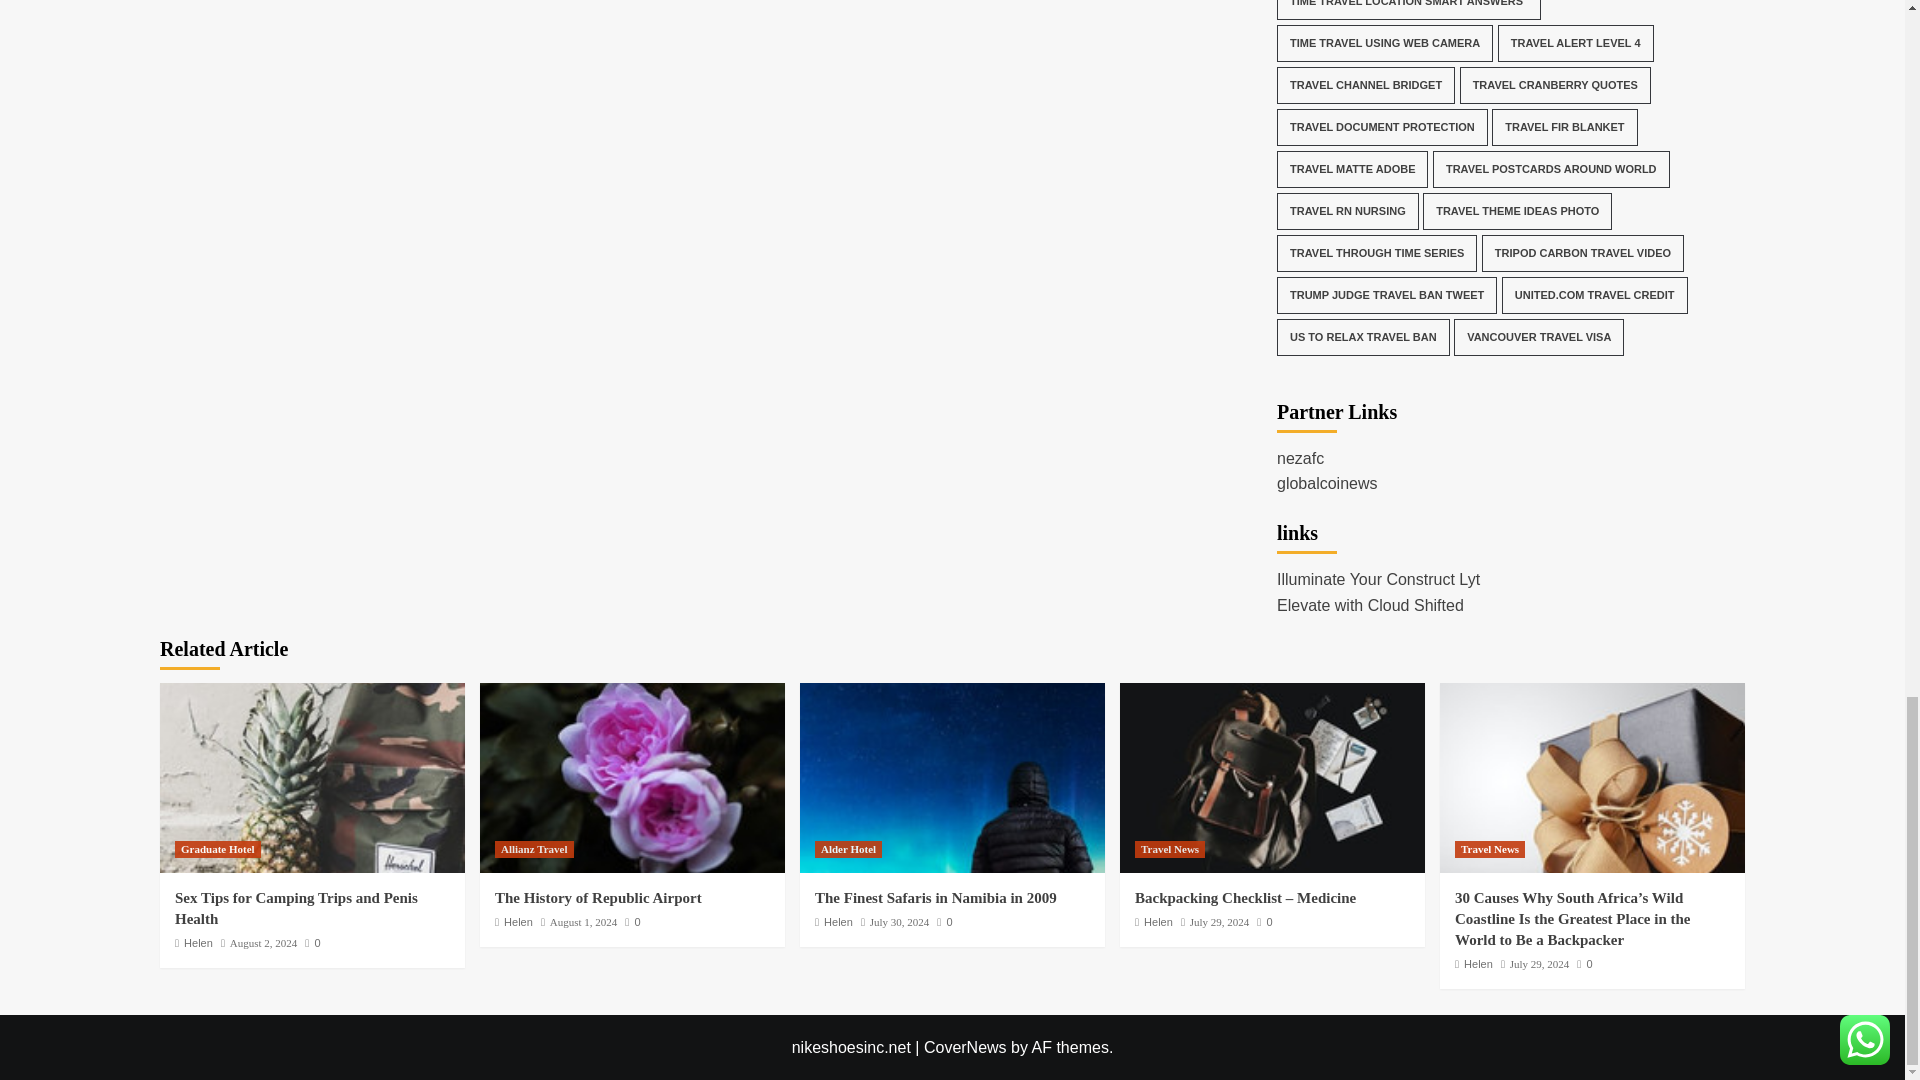 Image resolution: width=1920 pixels, height=1080 pixels. Describe the element at coordinates (312, 777) in the screenshot. I see `Sex Tips for Camping Trips and Penis Health` at that location.